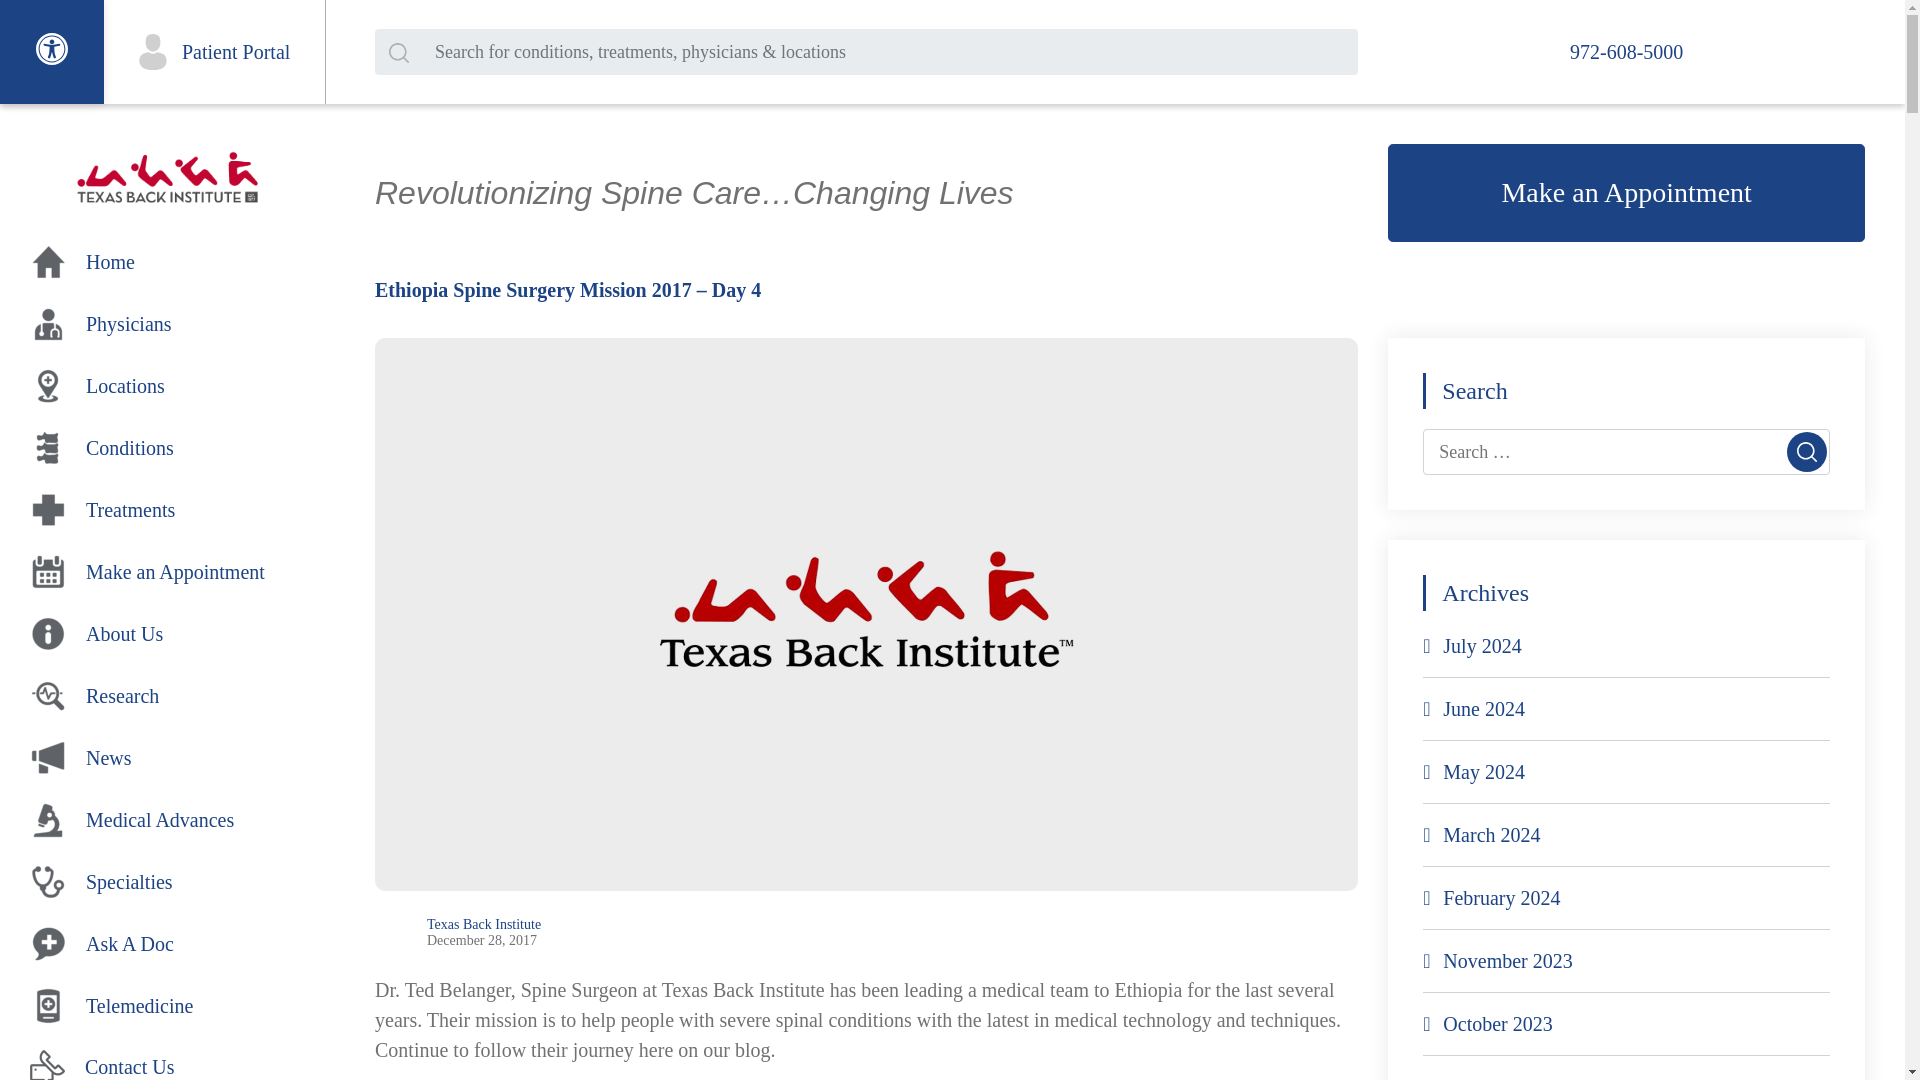 The image size is (1920, 1080). What do you see at coordinates (1807, 452) in the screenshot?
I see `Search` at bounding box center [1807, 452].